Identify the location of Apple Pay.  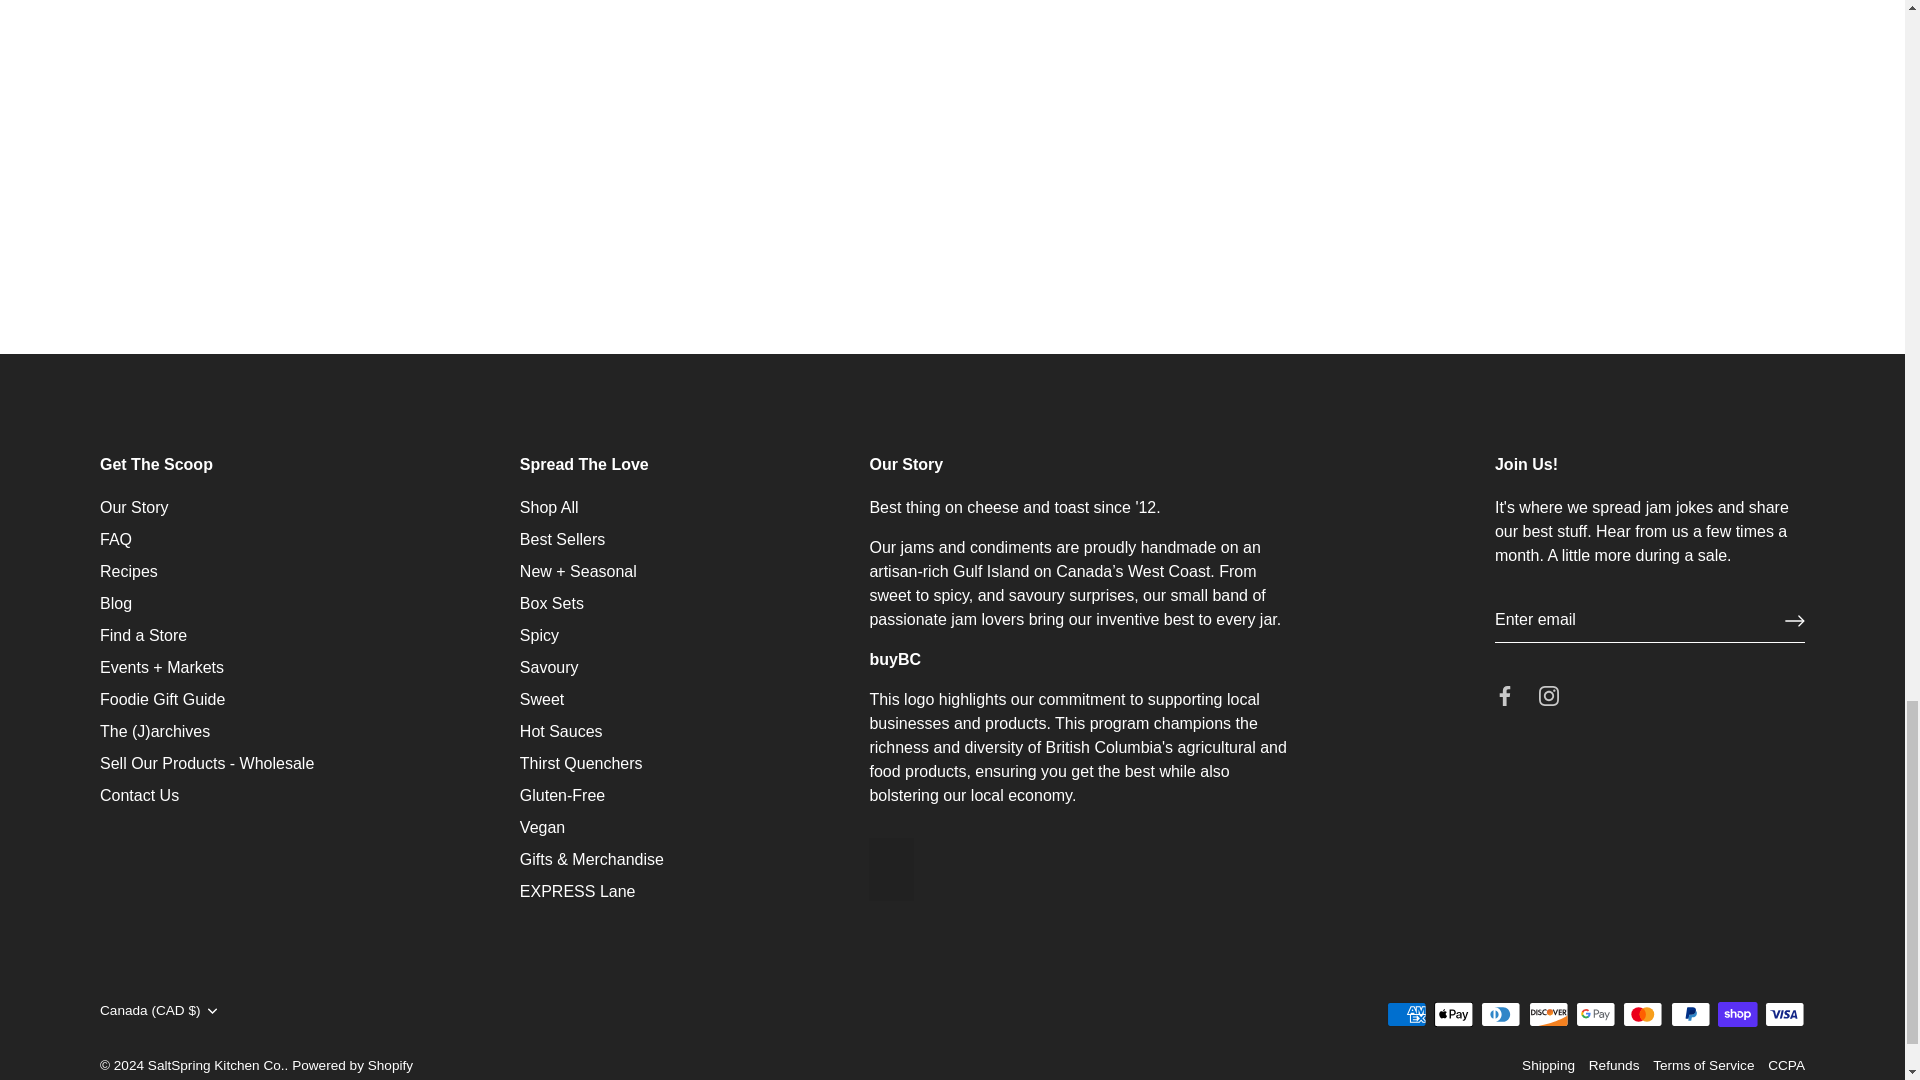
(1453, 1014).